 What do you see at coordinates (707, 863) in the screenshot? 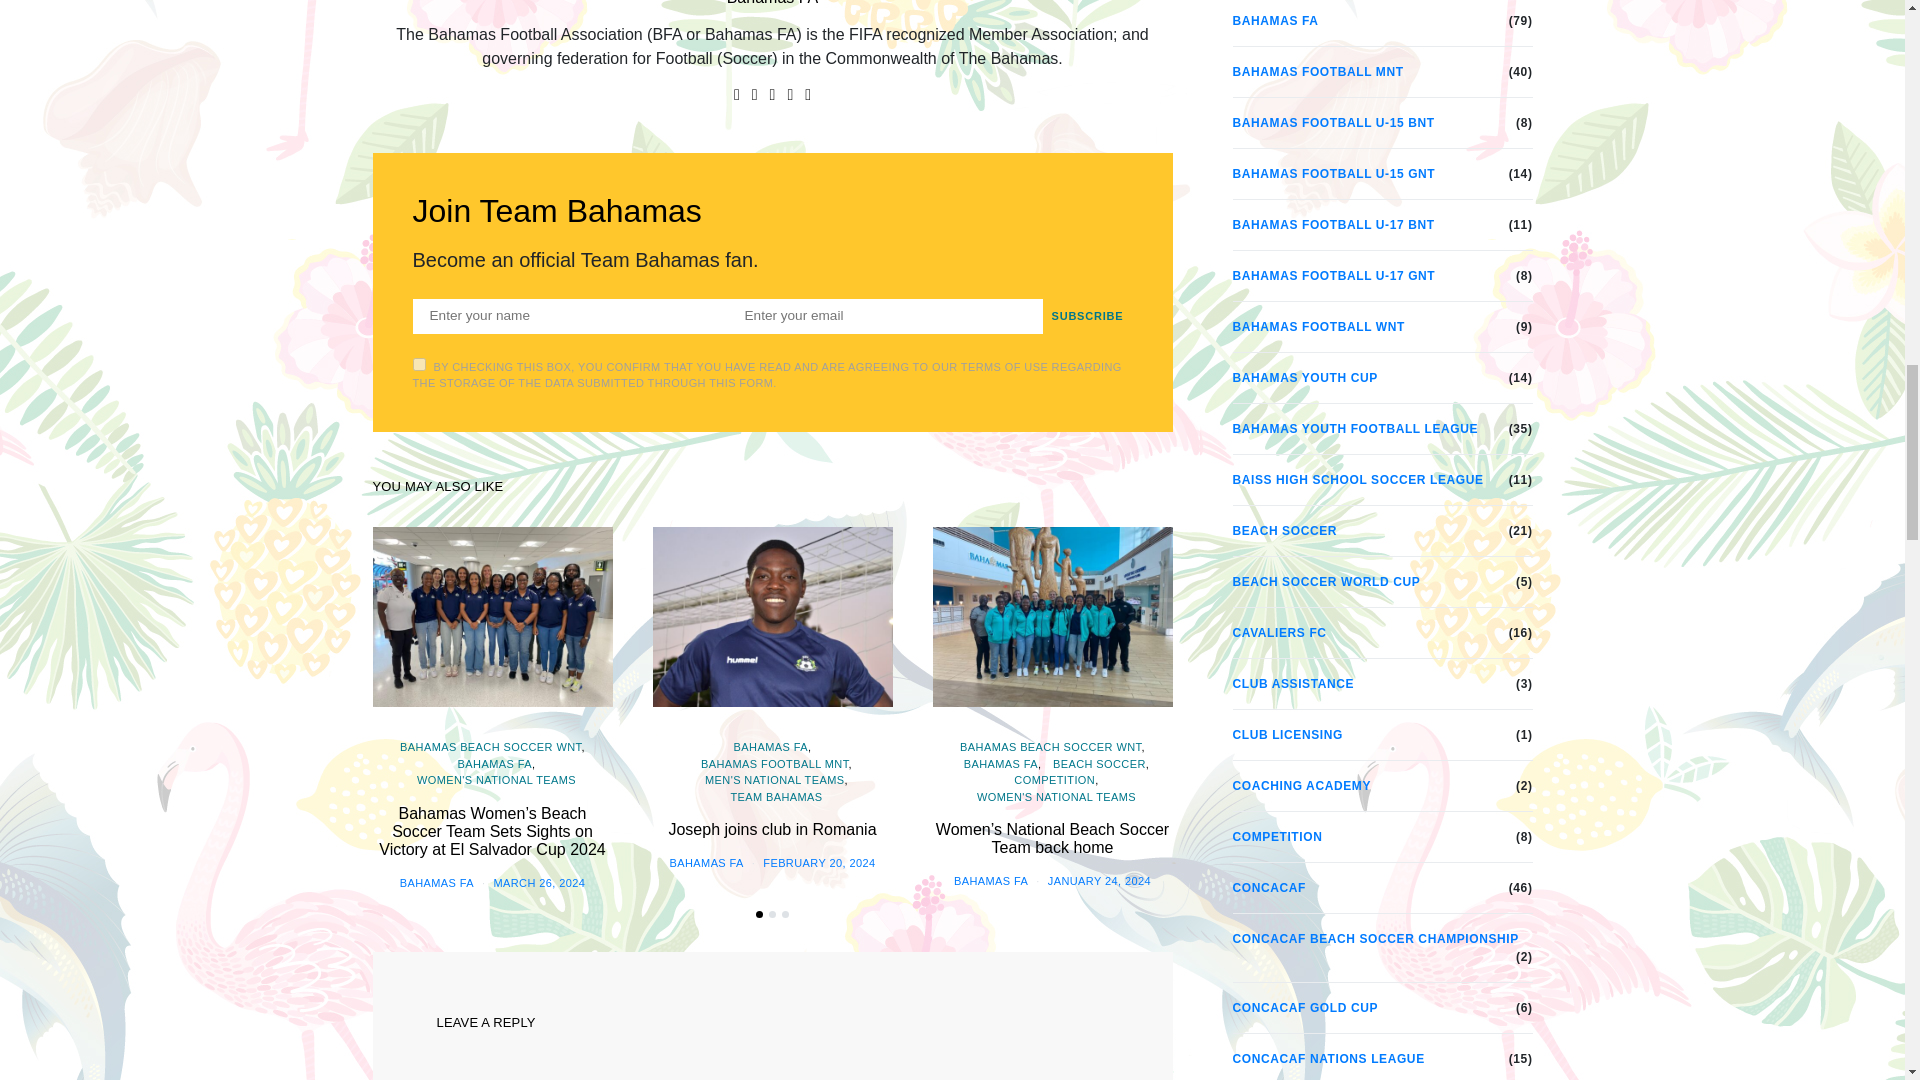
I see `View all posts by Bahamas FA` at bounding box center [707, 863].